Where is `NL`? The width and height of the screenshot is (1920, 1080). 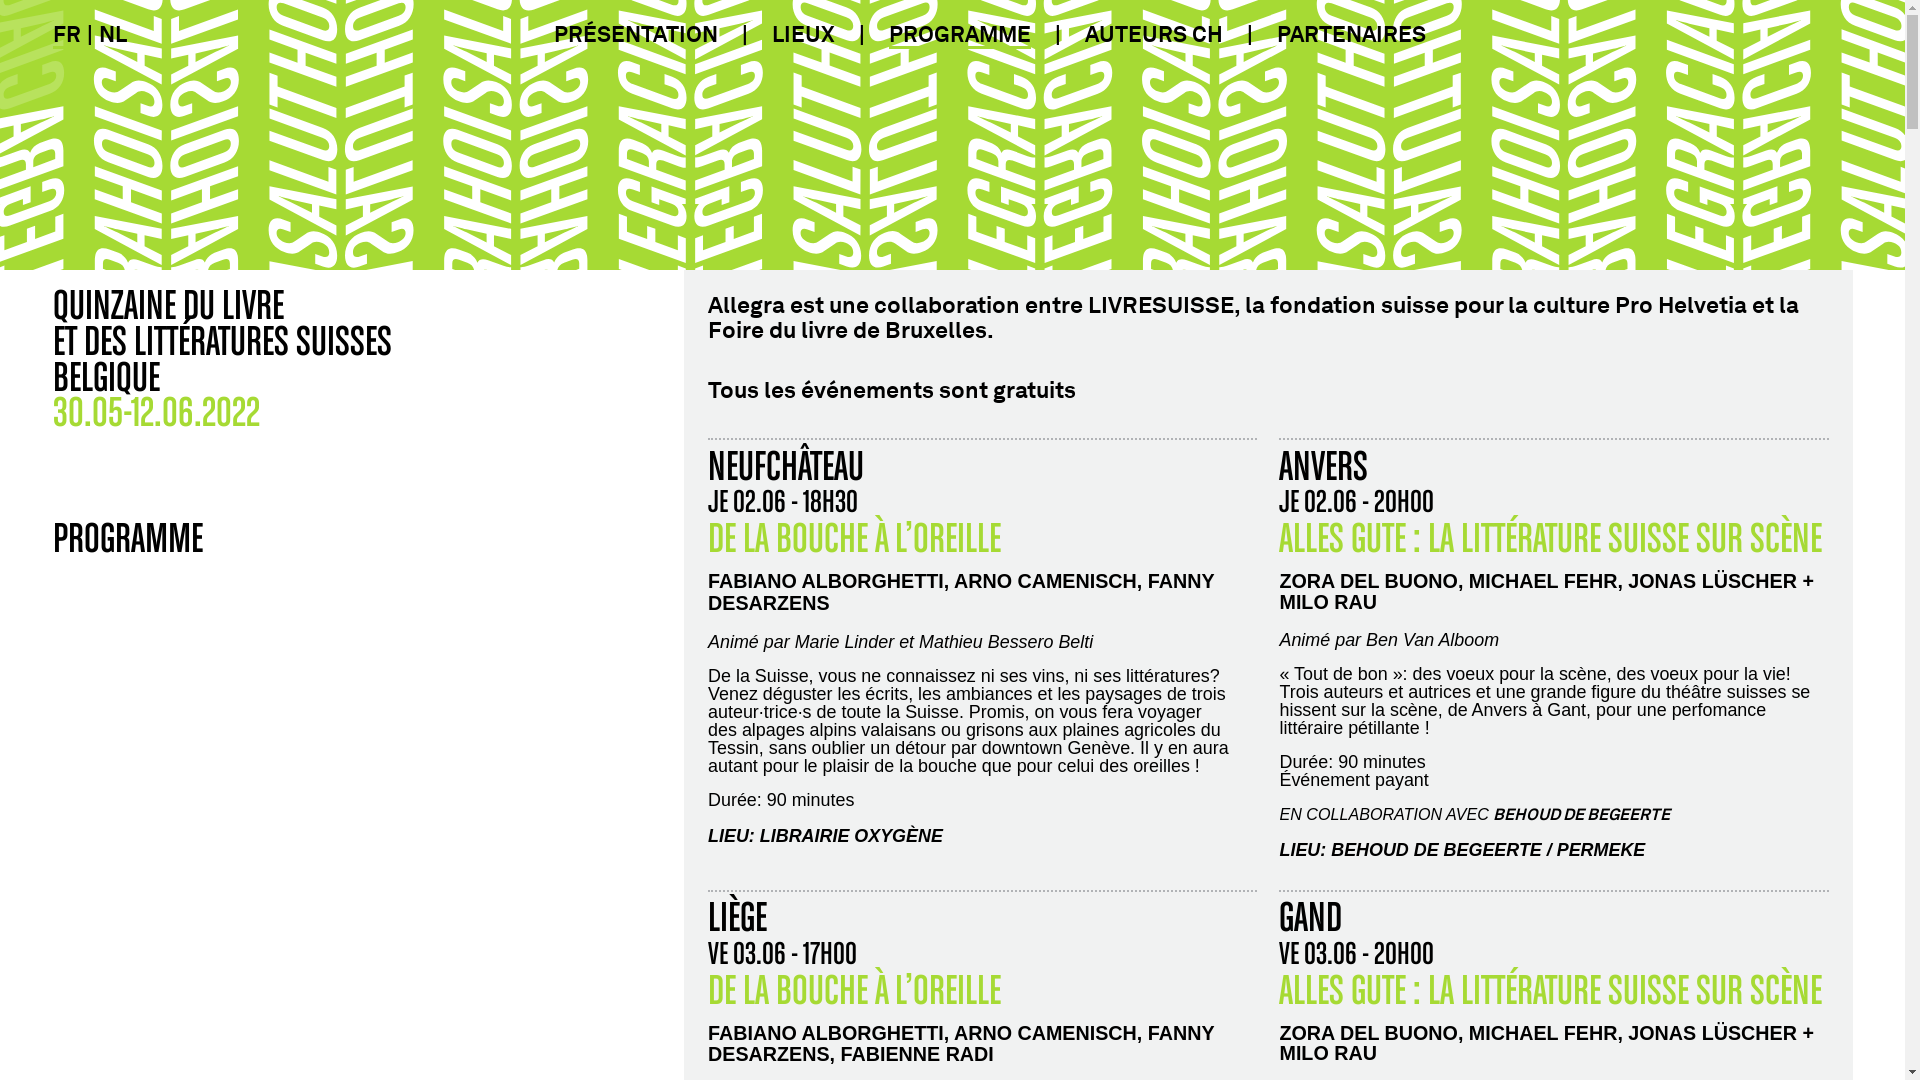 NL is located at coordinates (112, 34).